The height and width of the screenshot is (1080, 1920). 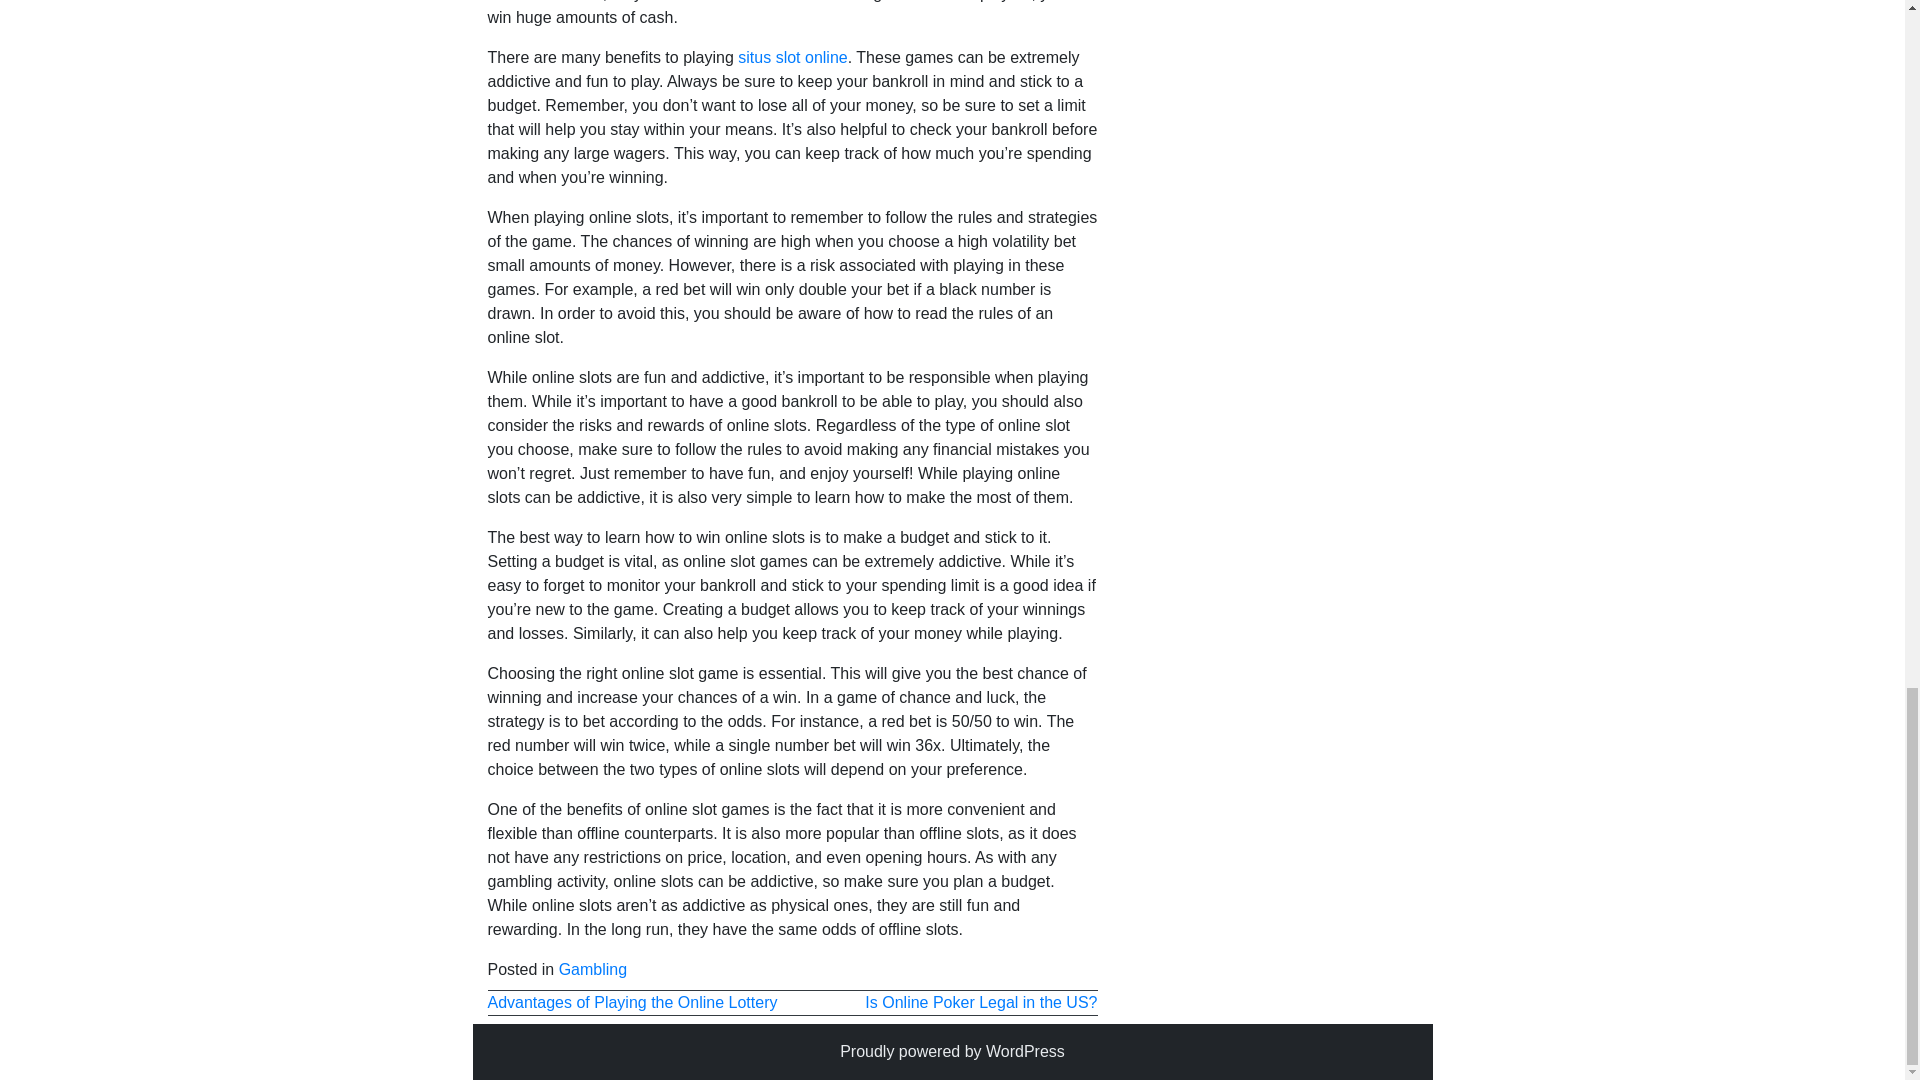 What do you see at coordinates (792, 56) in the screenshot?
I see `situs slot online` at bounding box center [792, 56].